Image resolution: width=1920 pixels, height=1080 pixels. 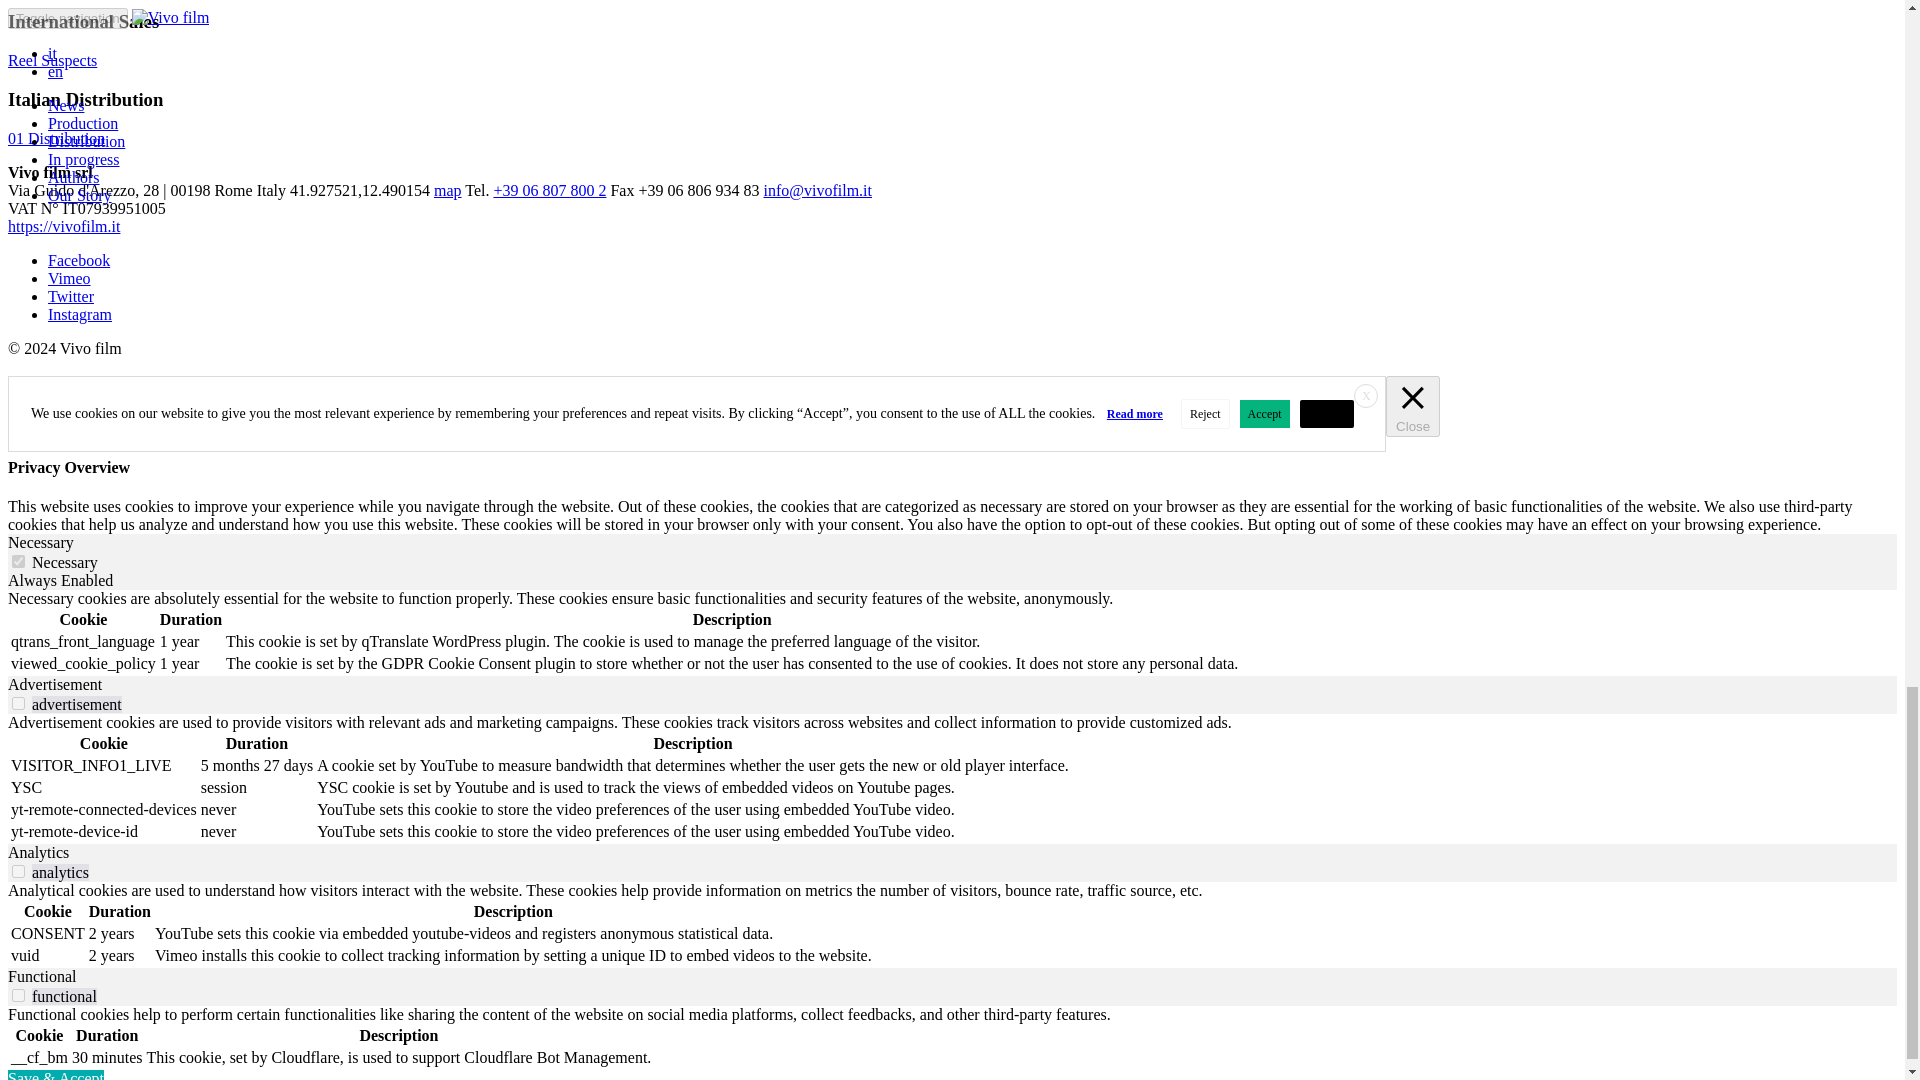 I want to click on Advertisement, so click(x=54, y=684).